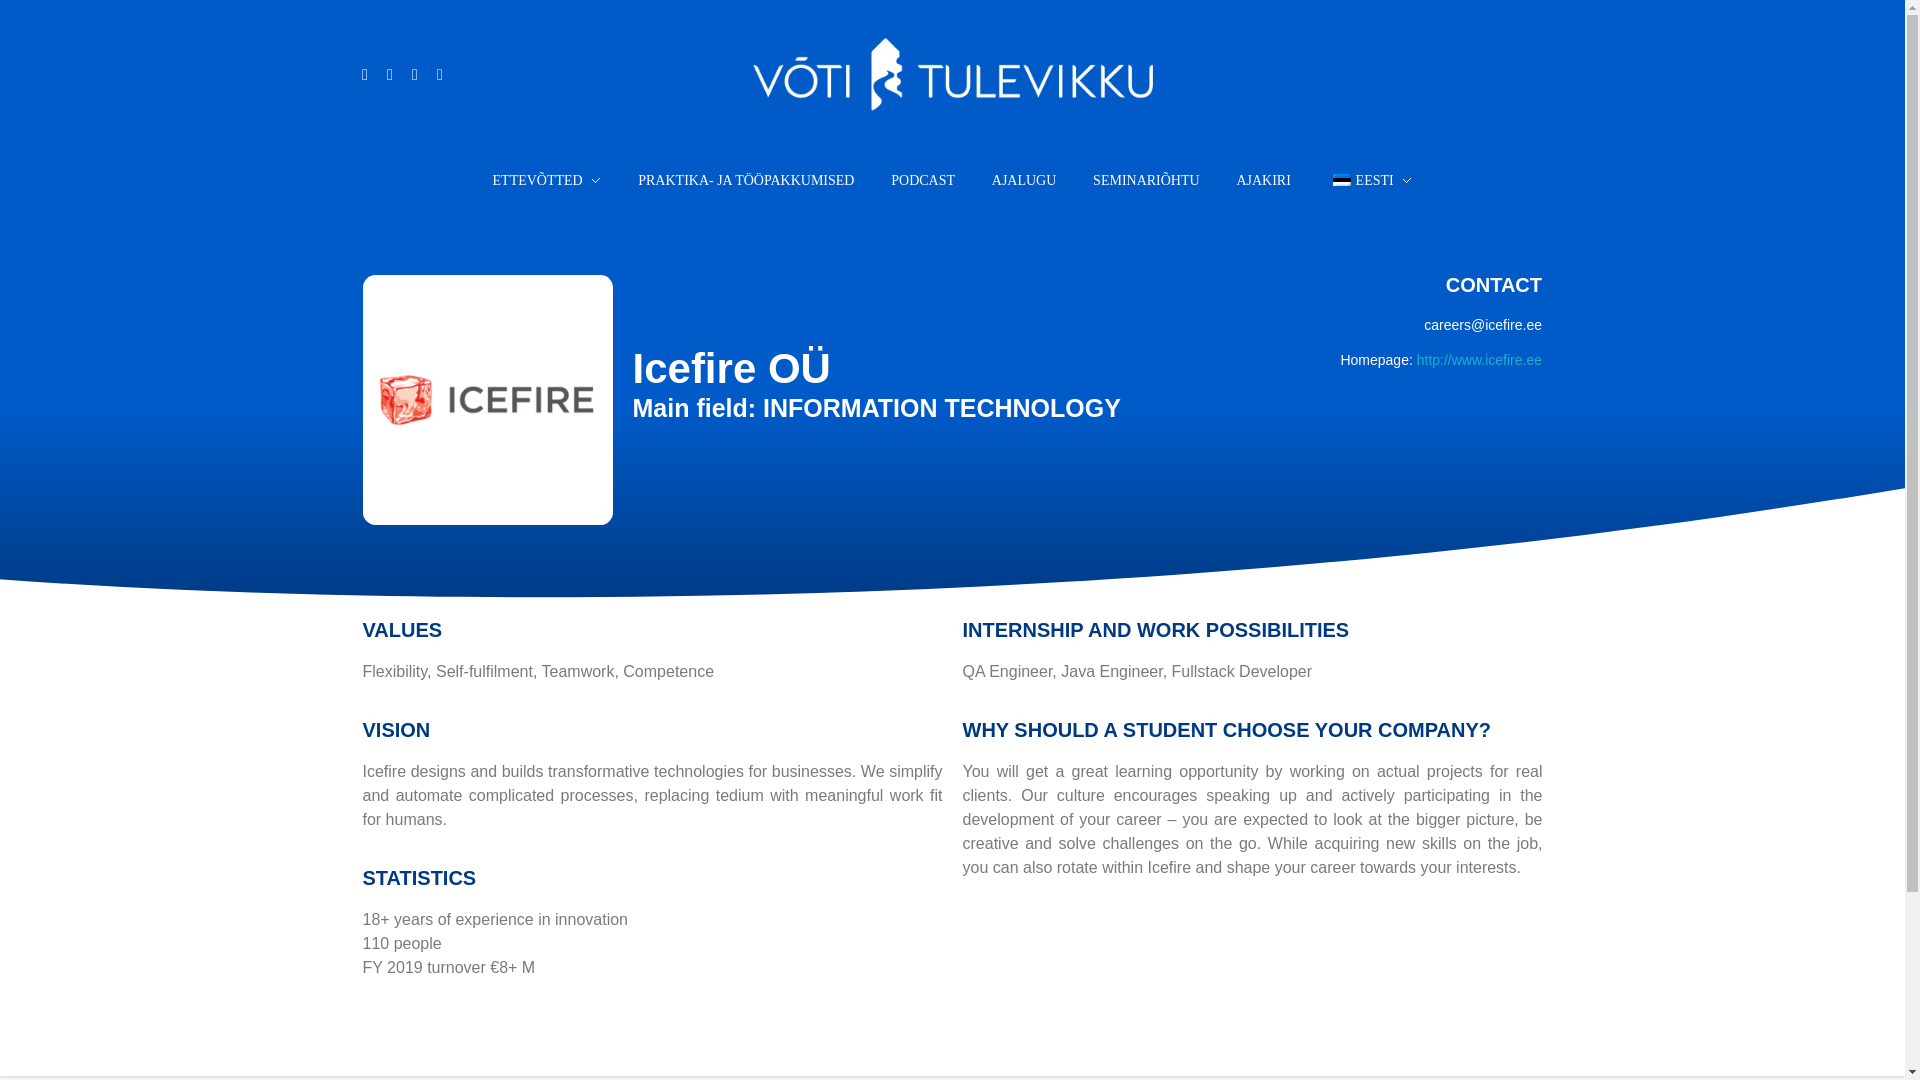  What do you see at coordinates (1342, 179) in the screenshot?
I see `Eesti` at bounding box center [1342, 179].